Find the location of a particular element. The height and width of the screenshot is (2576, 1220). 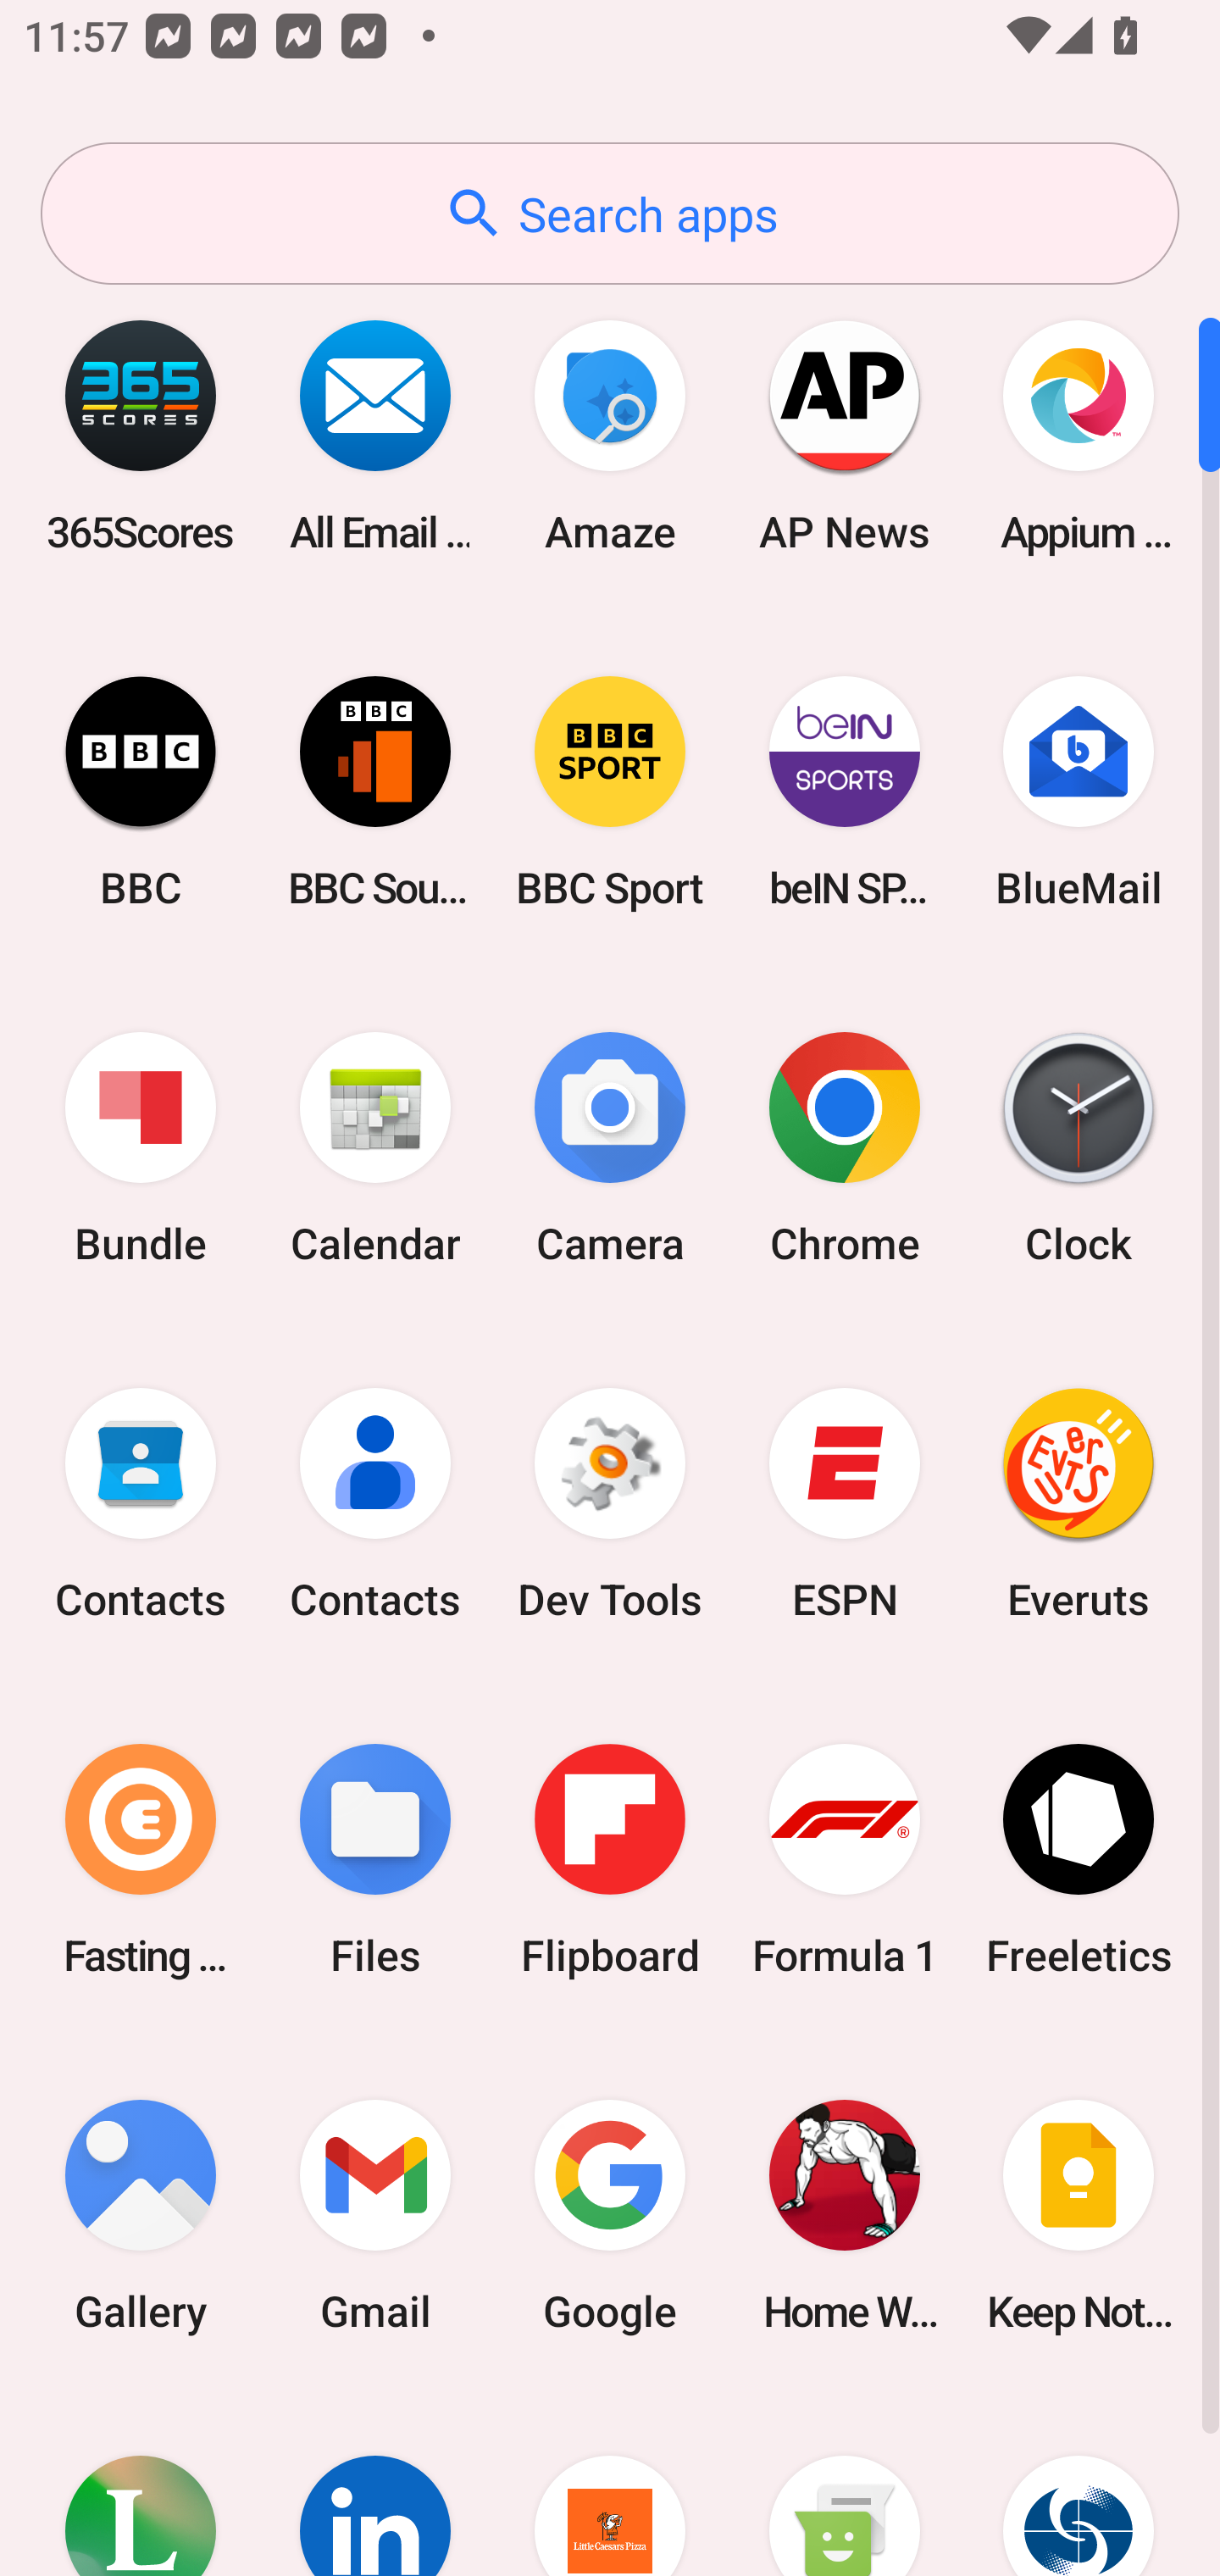

Camera is located at coordinates (610, 1149).